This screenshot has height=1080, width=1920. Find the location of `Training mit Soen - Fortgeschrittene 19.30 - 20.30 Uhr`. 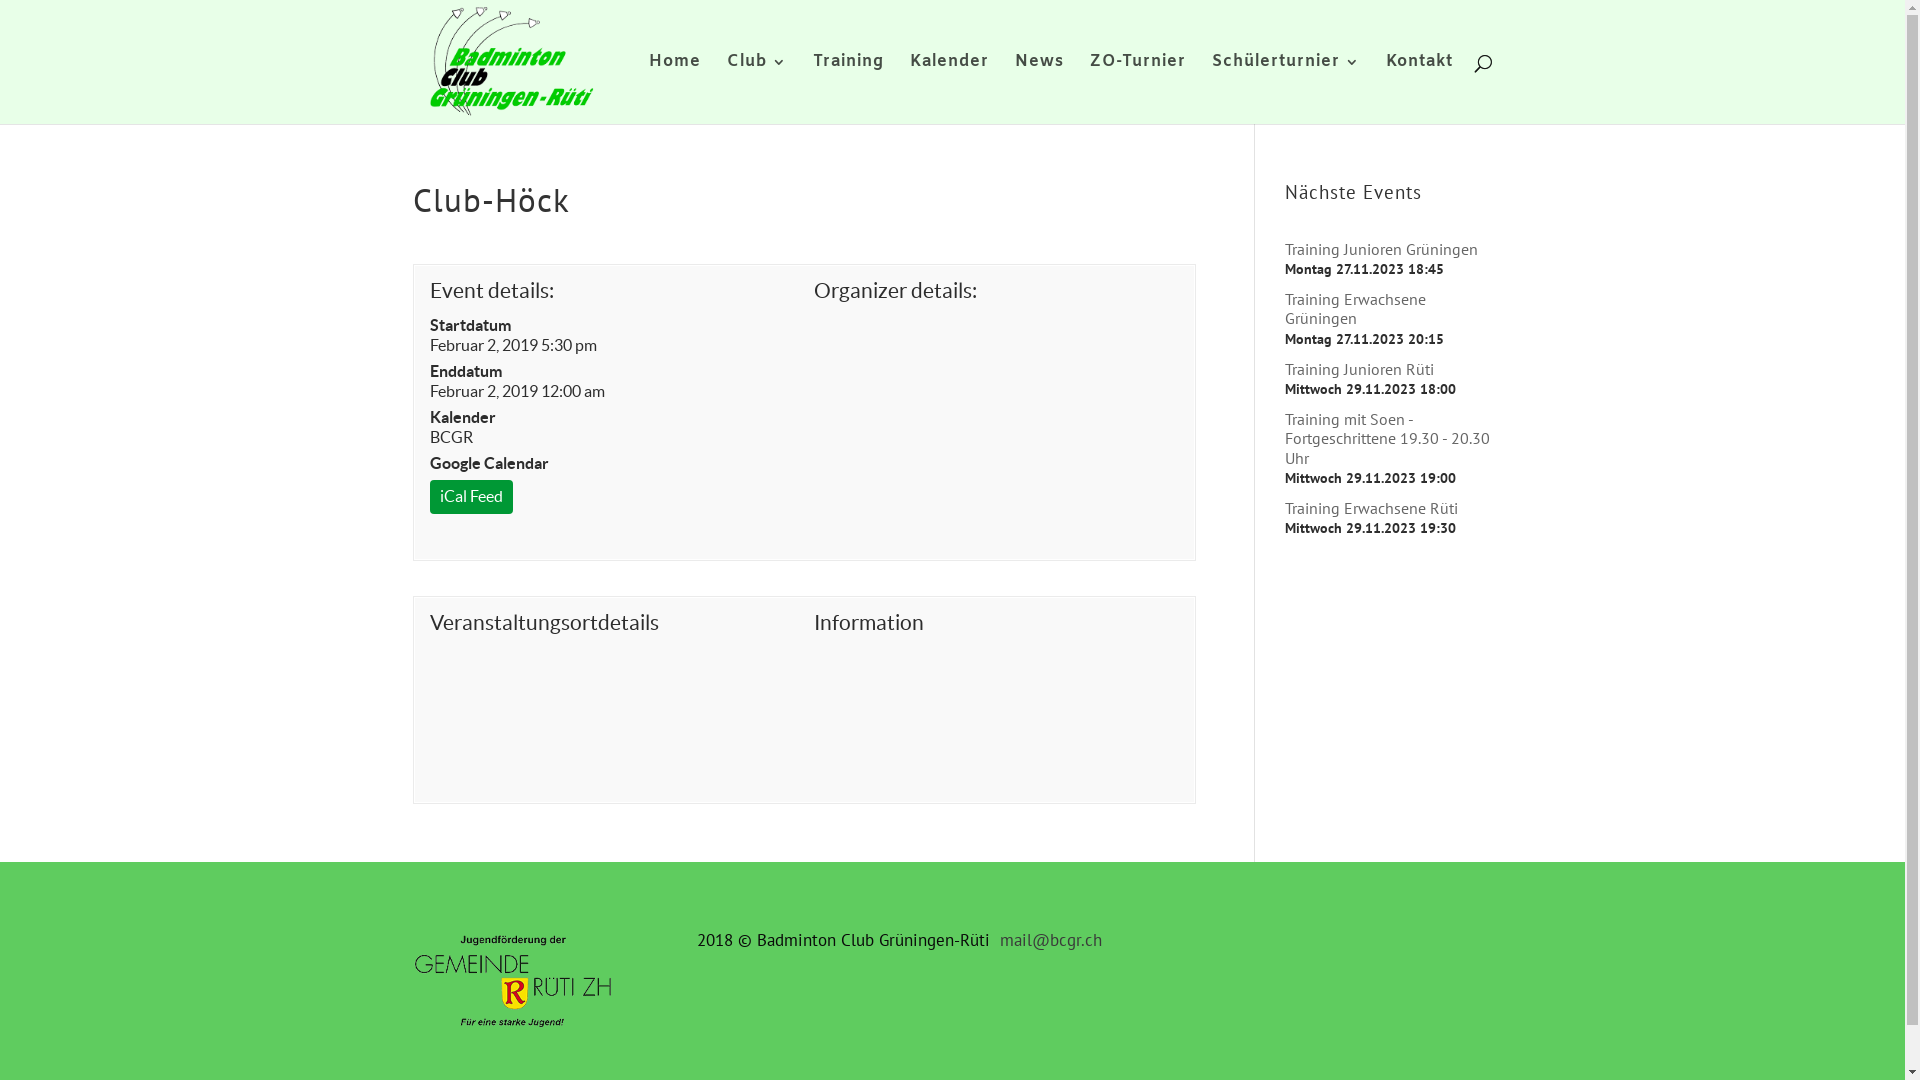

Training mit Soen - Fortgeschrittene 19.30 - 20.30 Uhr is located at coordinates (1388, 438).